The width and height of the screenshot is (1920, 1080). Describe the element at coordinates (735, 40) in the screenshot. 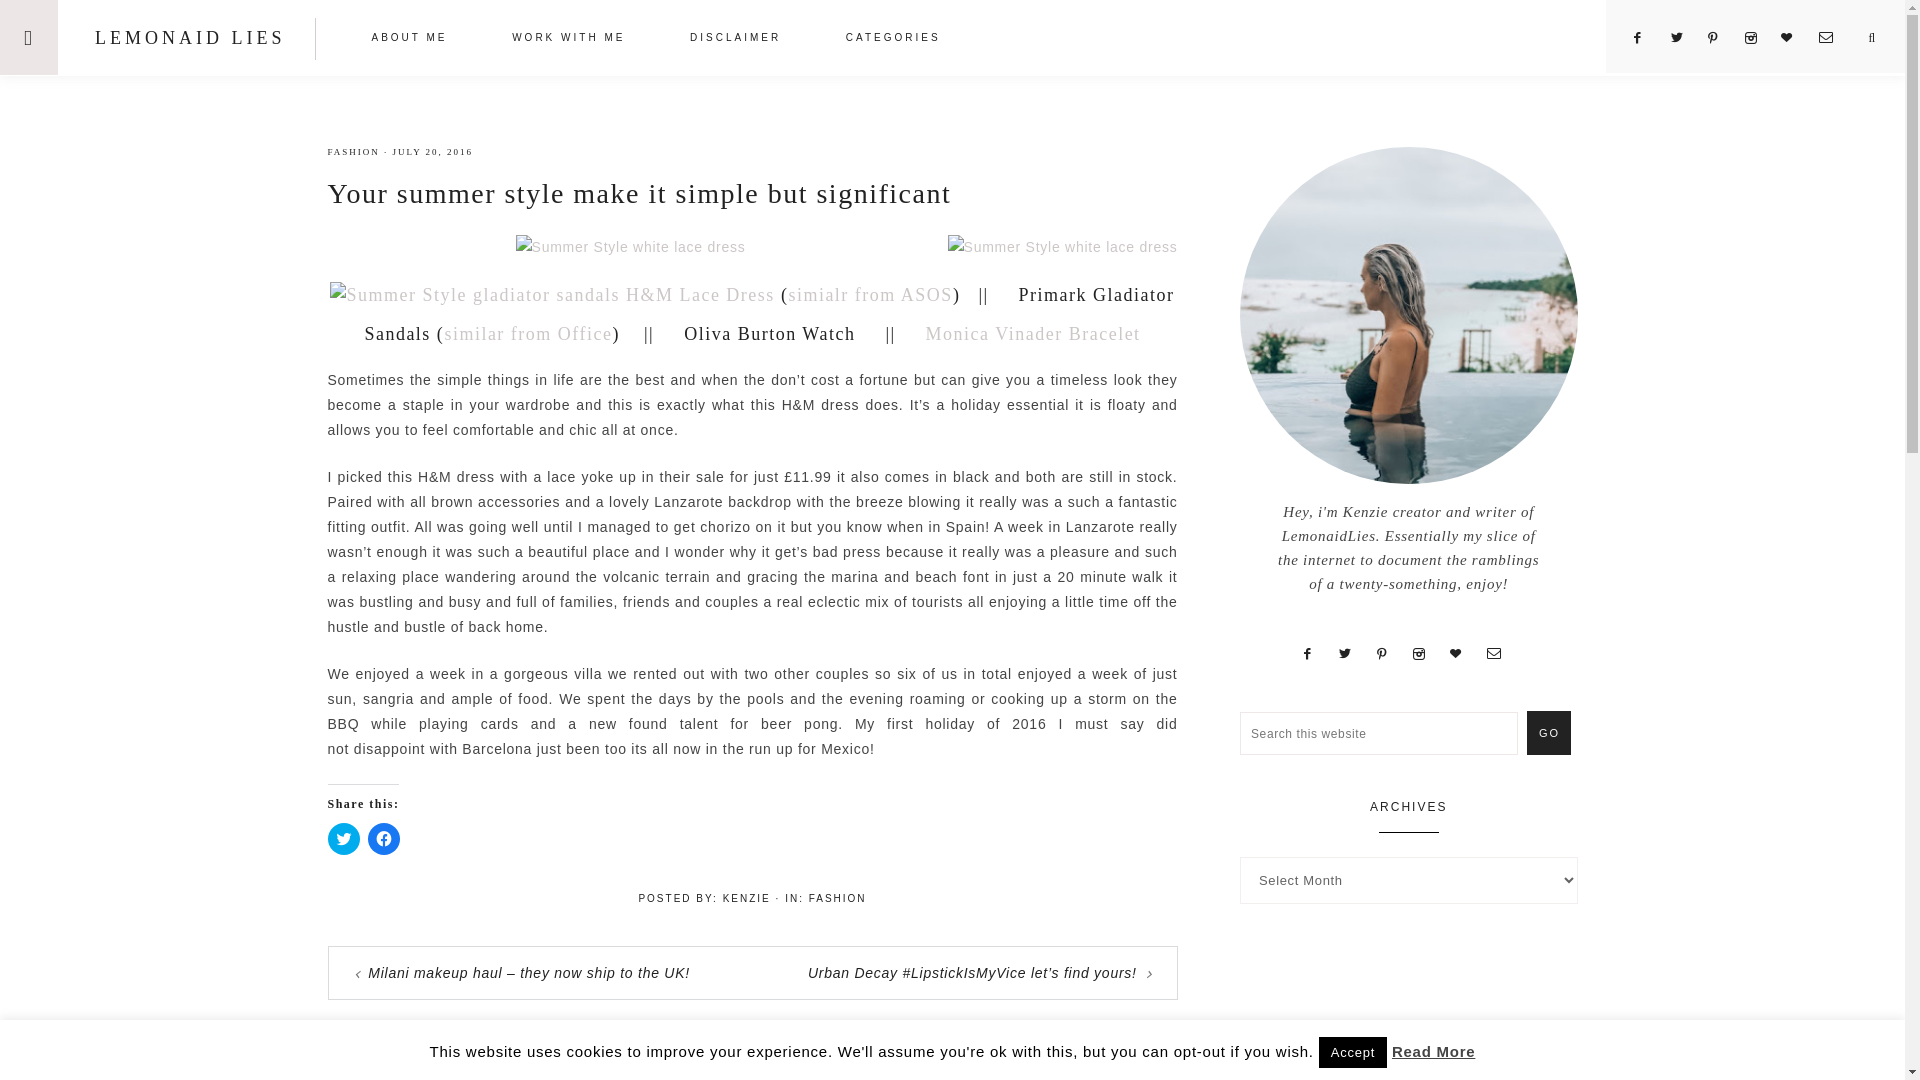

I see `DISCLAIMER` at that location.